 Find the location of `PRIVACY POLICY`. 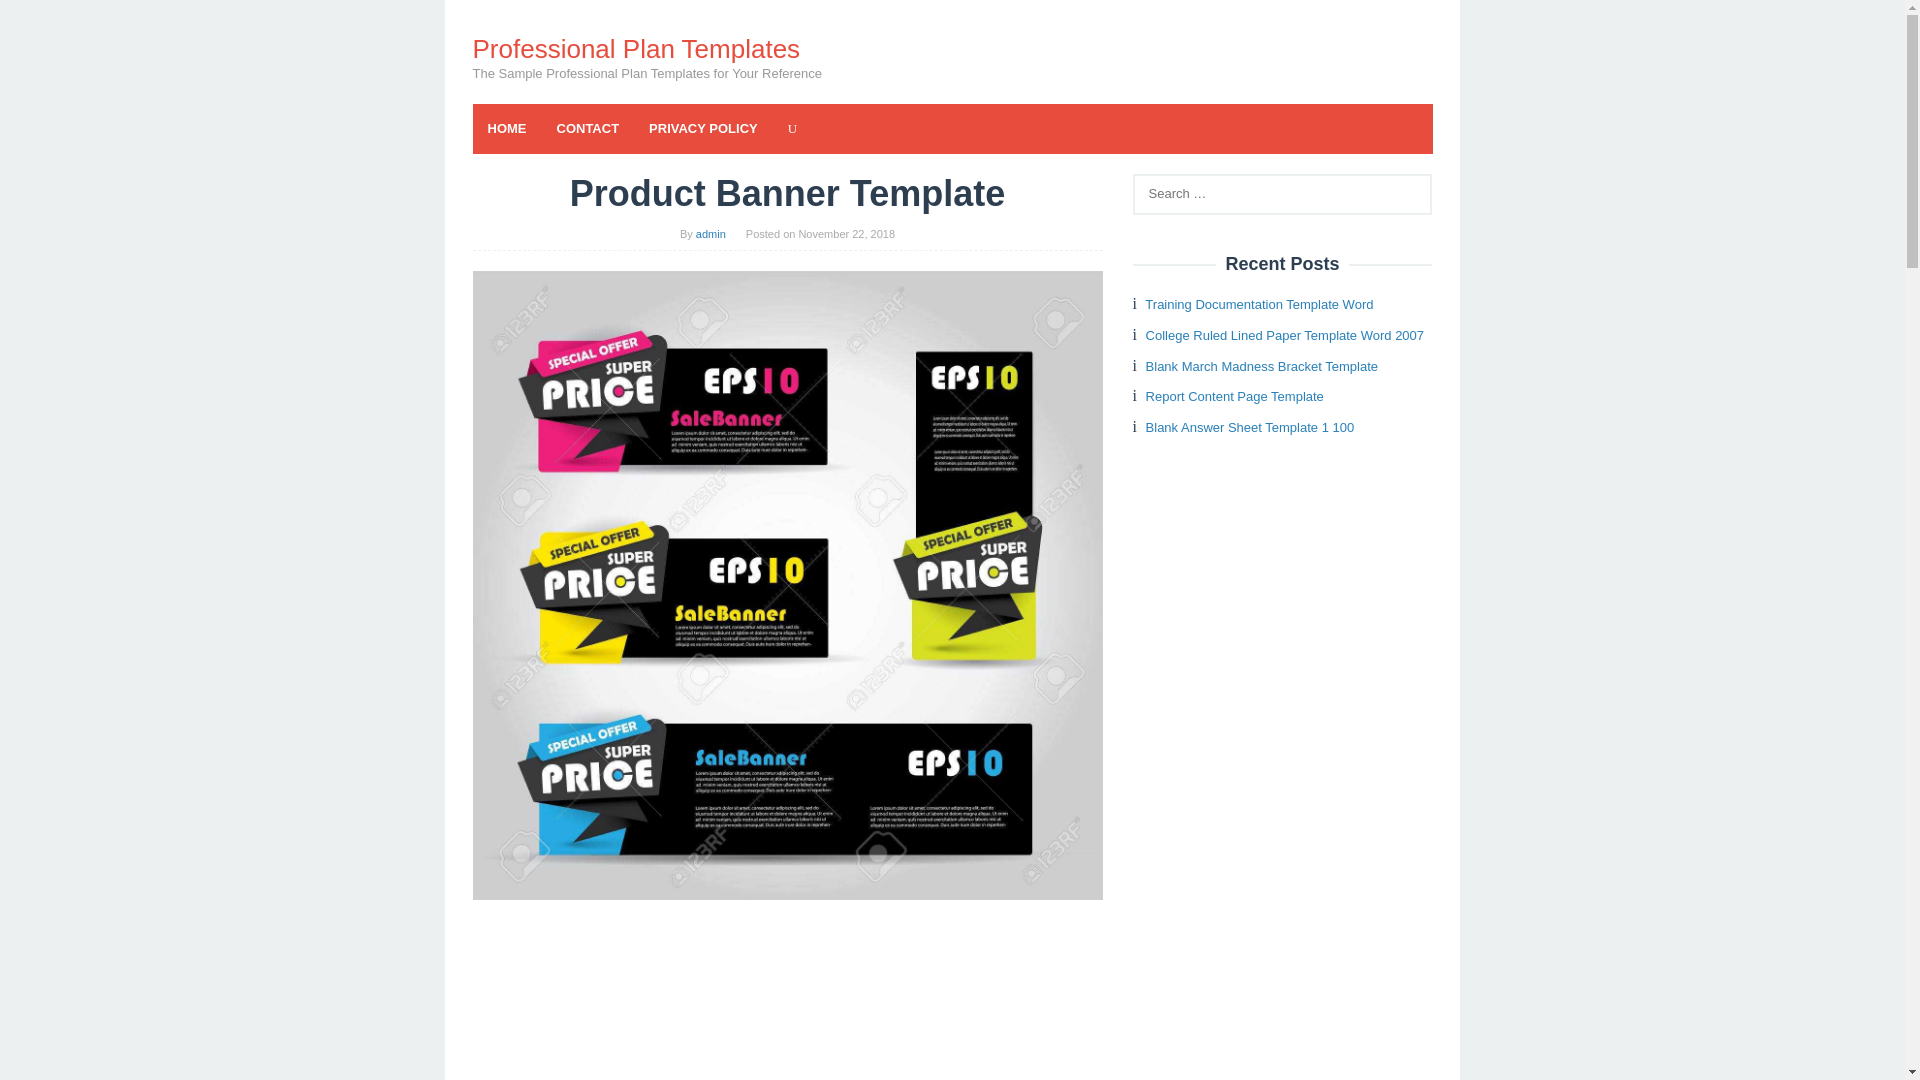

PRIVACY POLICY is located at coordinates (703, 128).